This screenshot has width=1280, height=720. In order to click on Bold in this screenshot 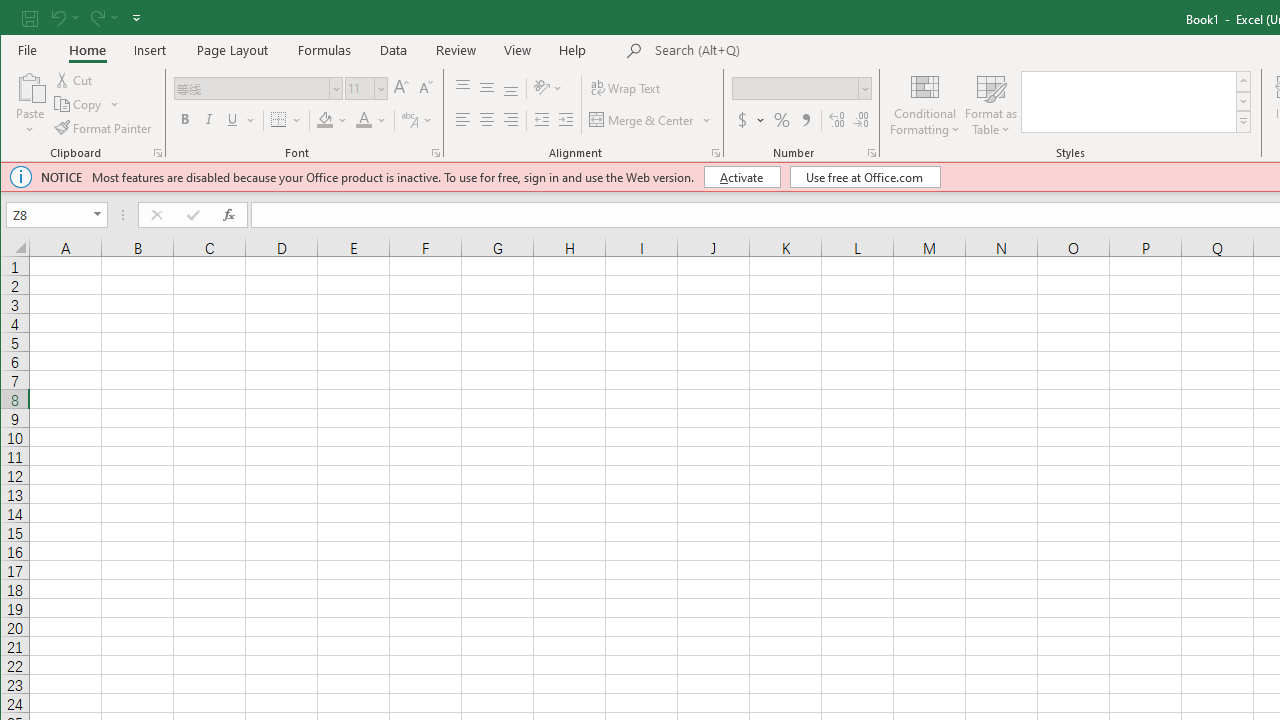, I will do `click(184, 120)`.